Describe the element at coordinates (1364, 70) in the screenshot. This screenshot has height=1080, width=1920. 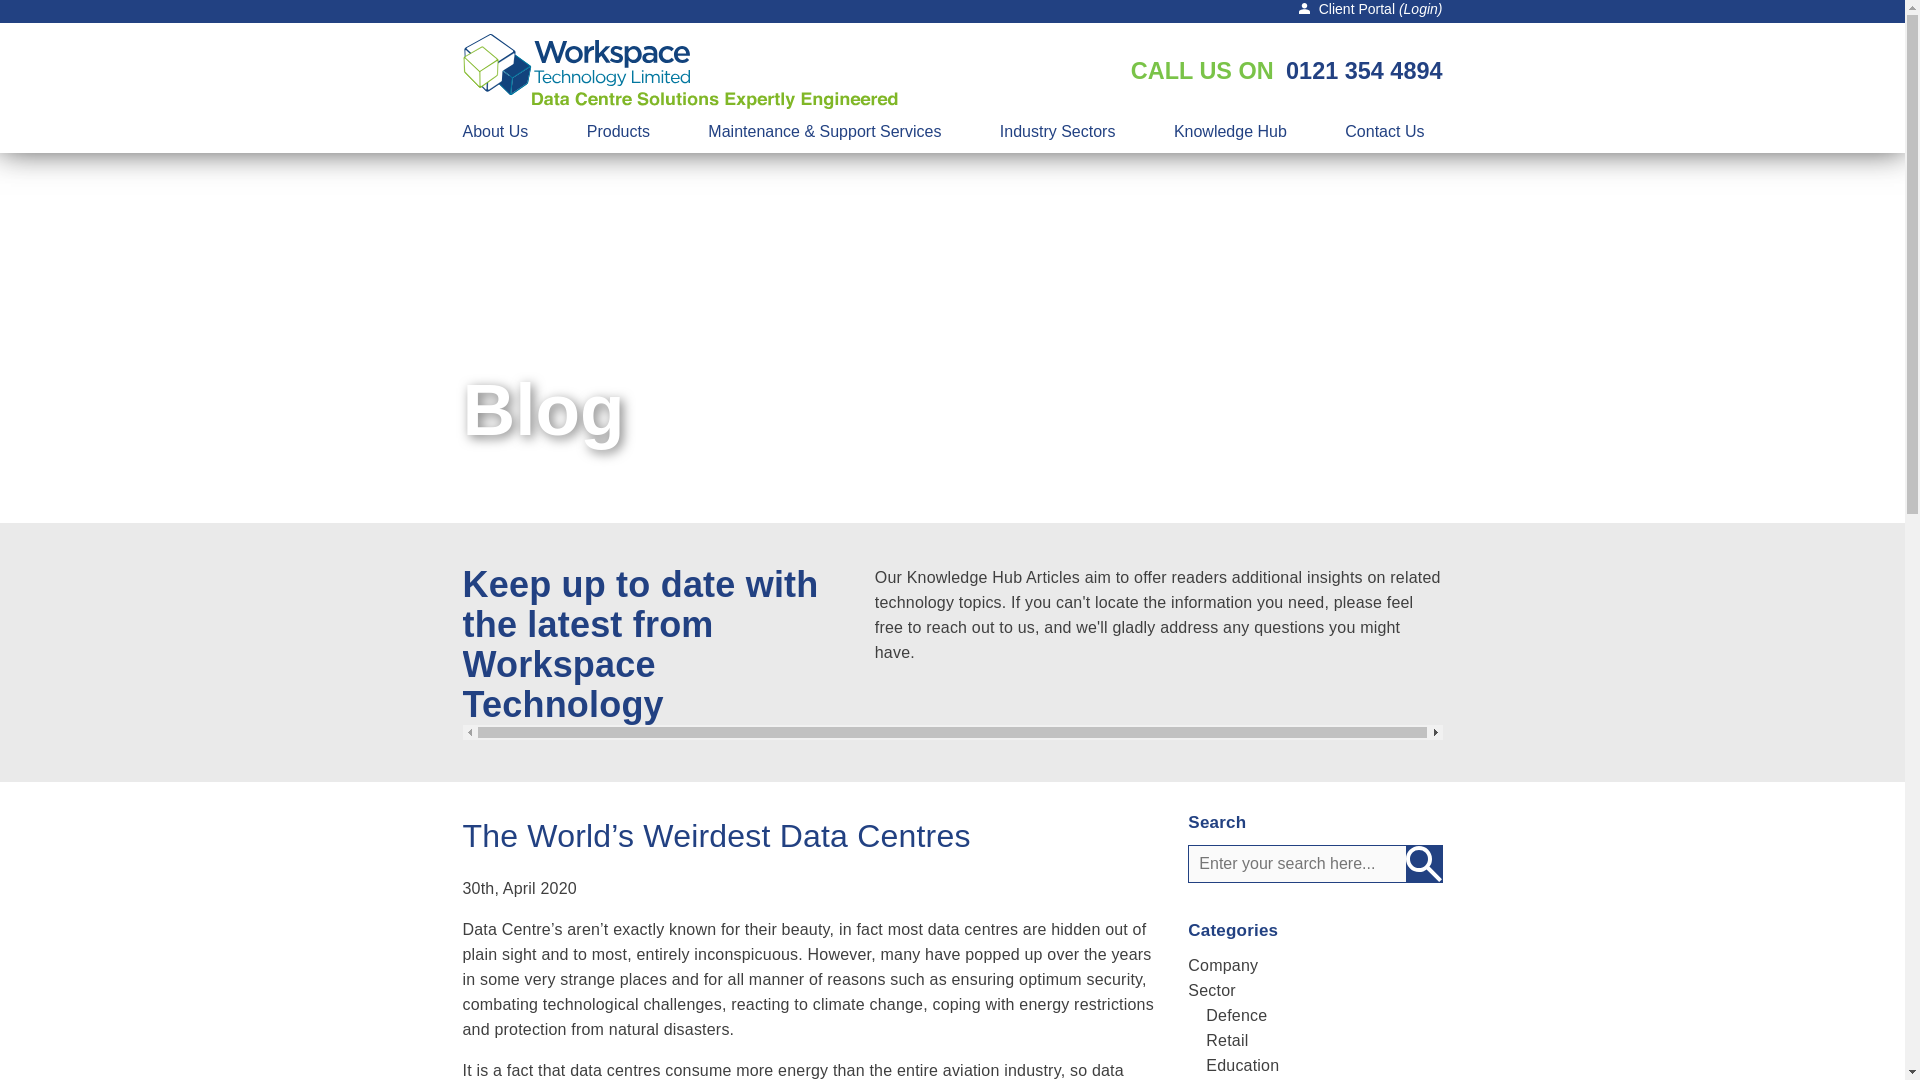
I see `0121 354 4894` at that location.